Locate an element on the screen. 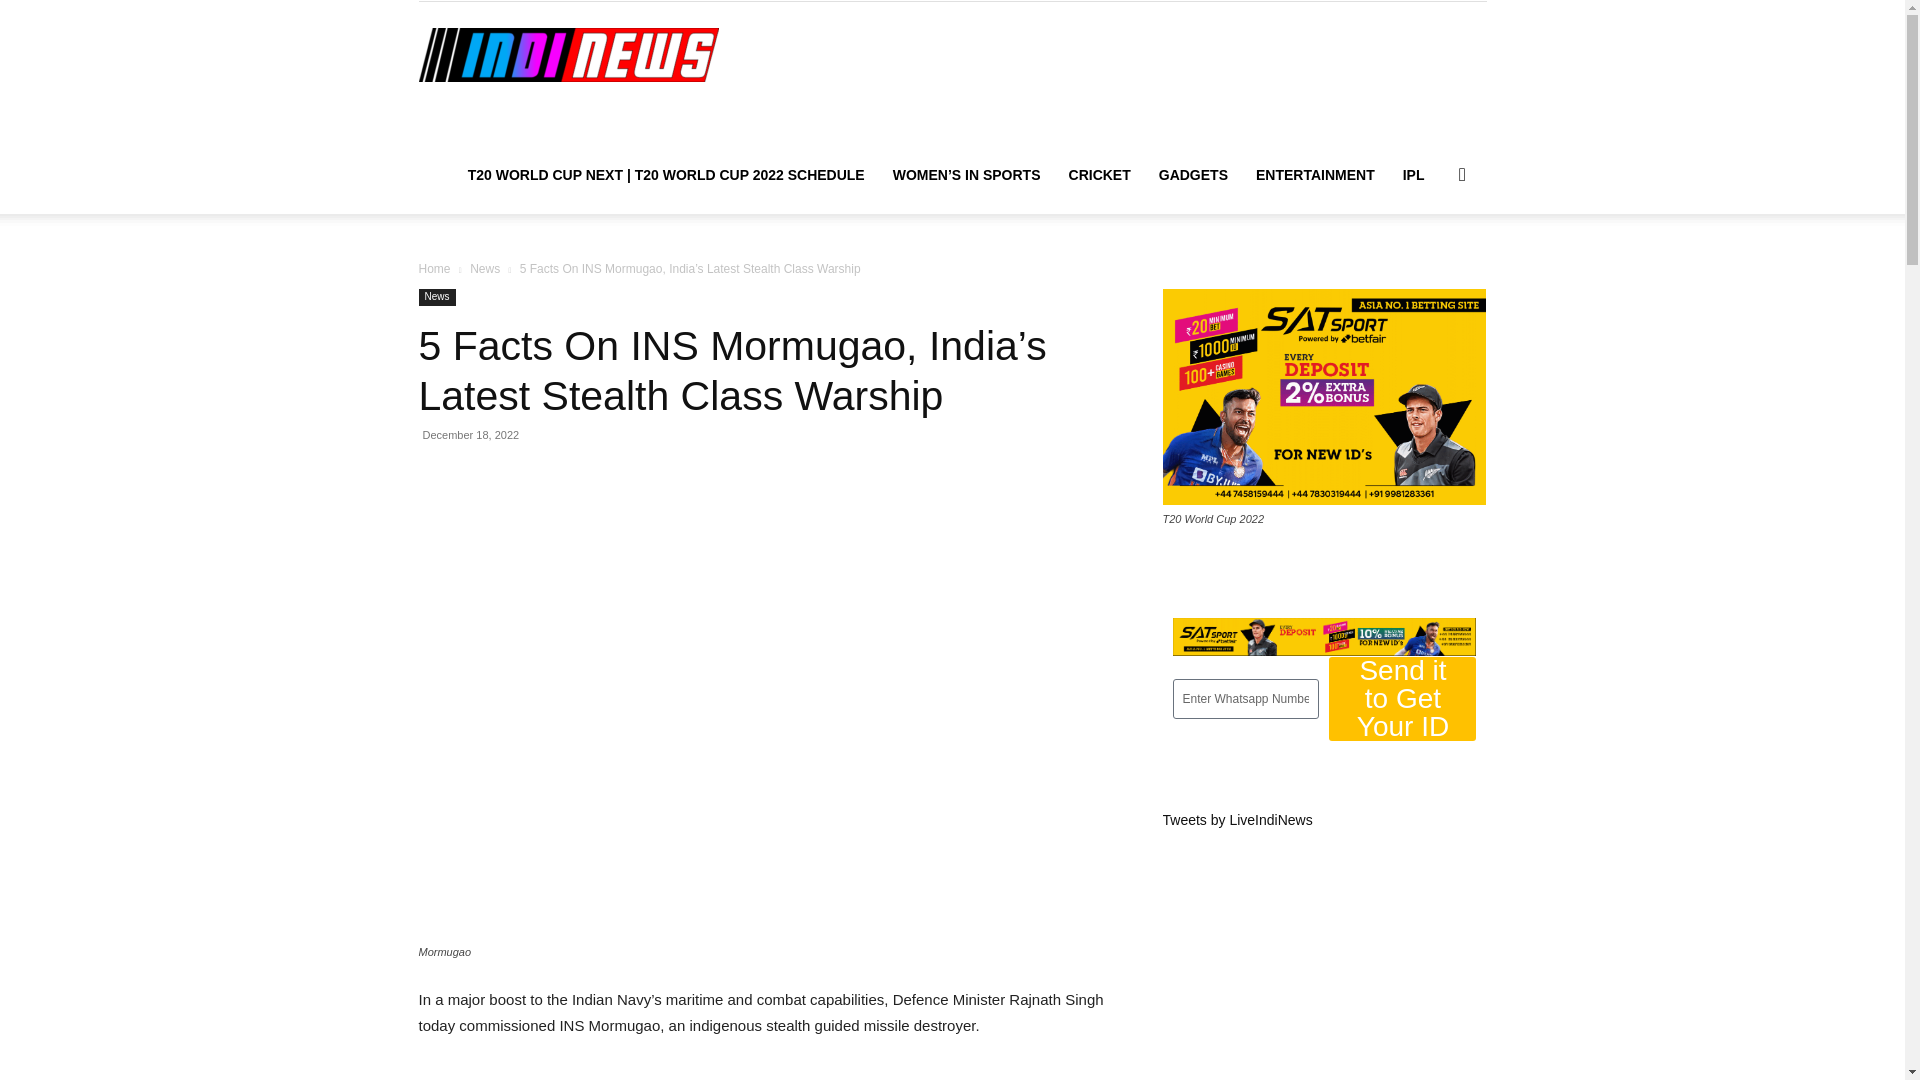 Image resolution: width=1920 pixels, height=1080 pixels. CRICKET is located at coordinates (1099, 174).